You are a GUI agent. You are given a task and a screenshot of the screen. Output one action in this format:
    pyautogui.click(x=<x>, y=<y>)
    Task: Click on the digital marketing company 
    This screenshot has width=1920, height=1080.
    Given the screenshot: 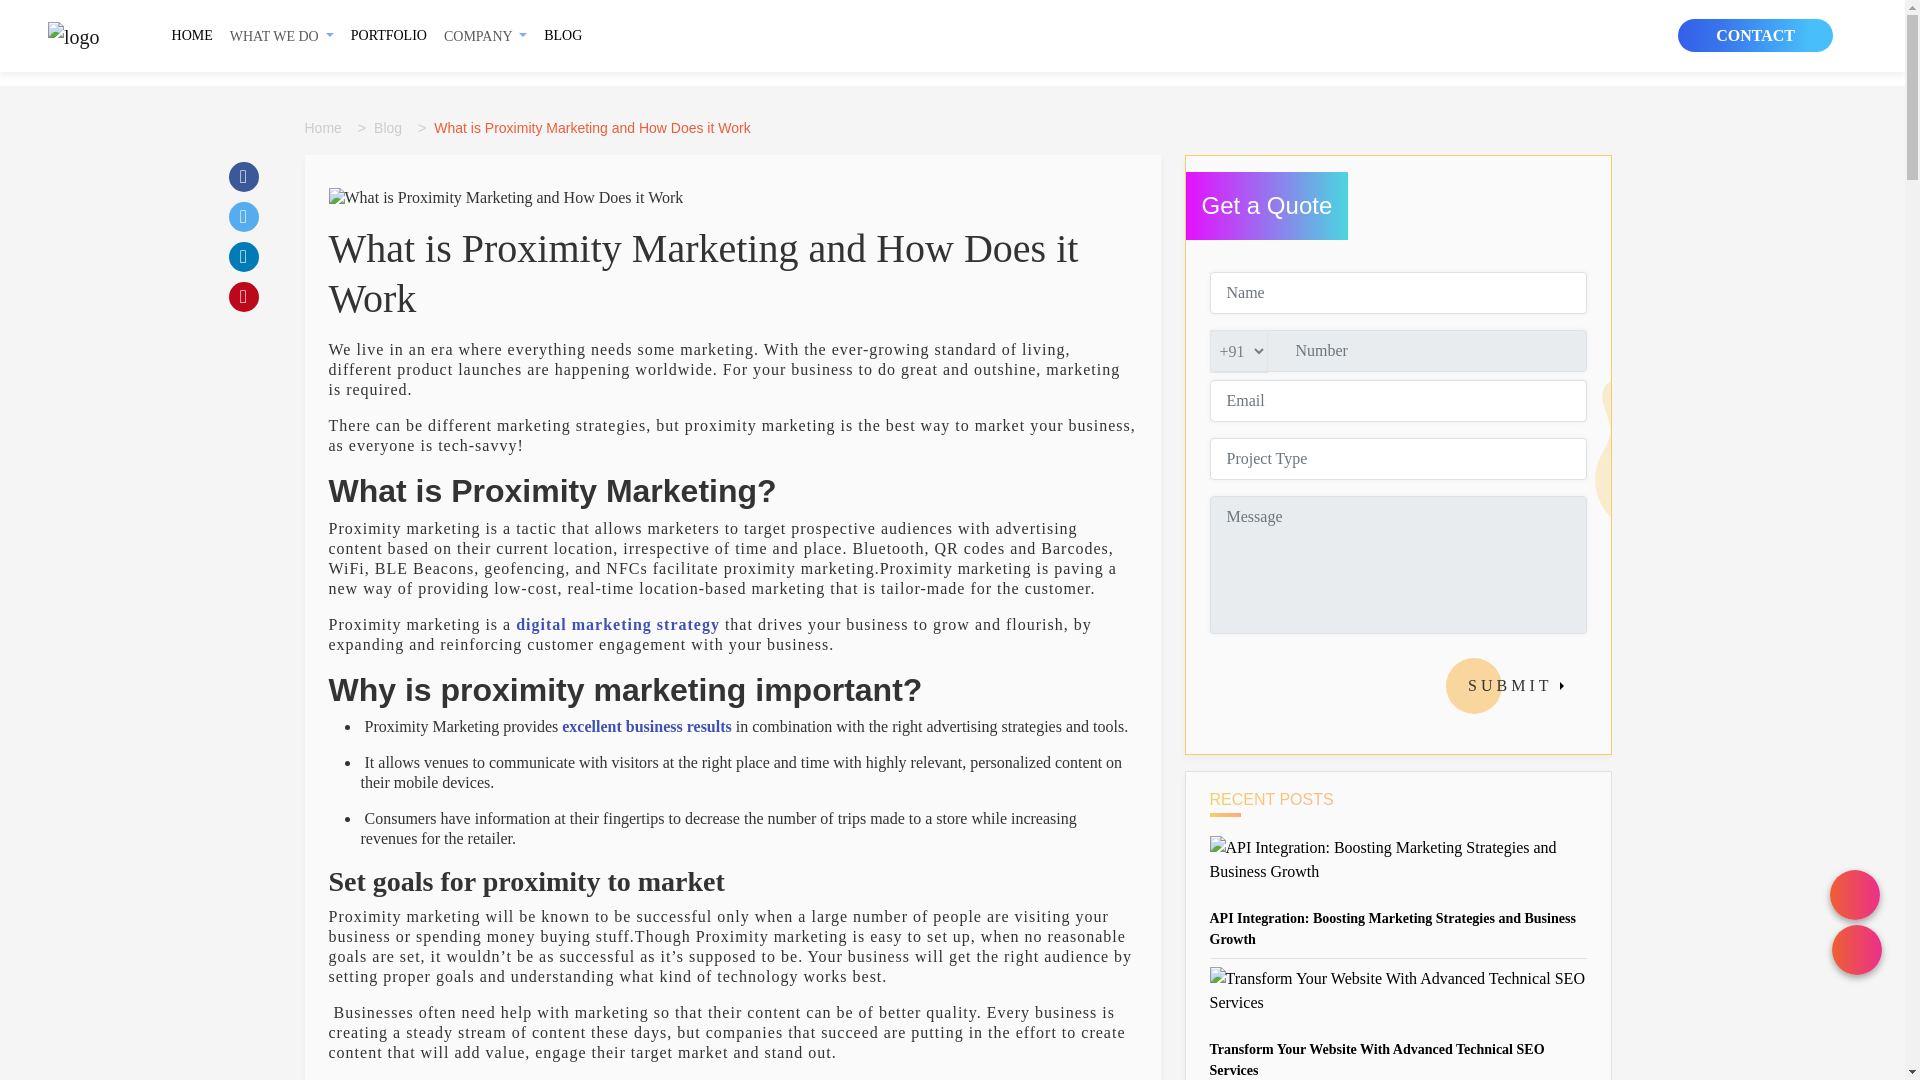 What is the action you would take?
    pyautogui.click(x=646, y=726)
    